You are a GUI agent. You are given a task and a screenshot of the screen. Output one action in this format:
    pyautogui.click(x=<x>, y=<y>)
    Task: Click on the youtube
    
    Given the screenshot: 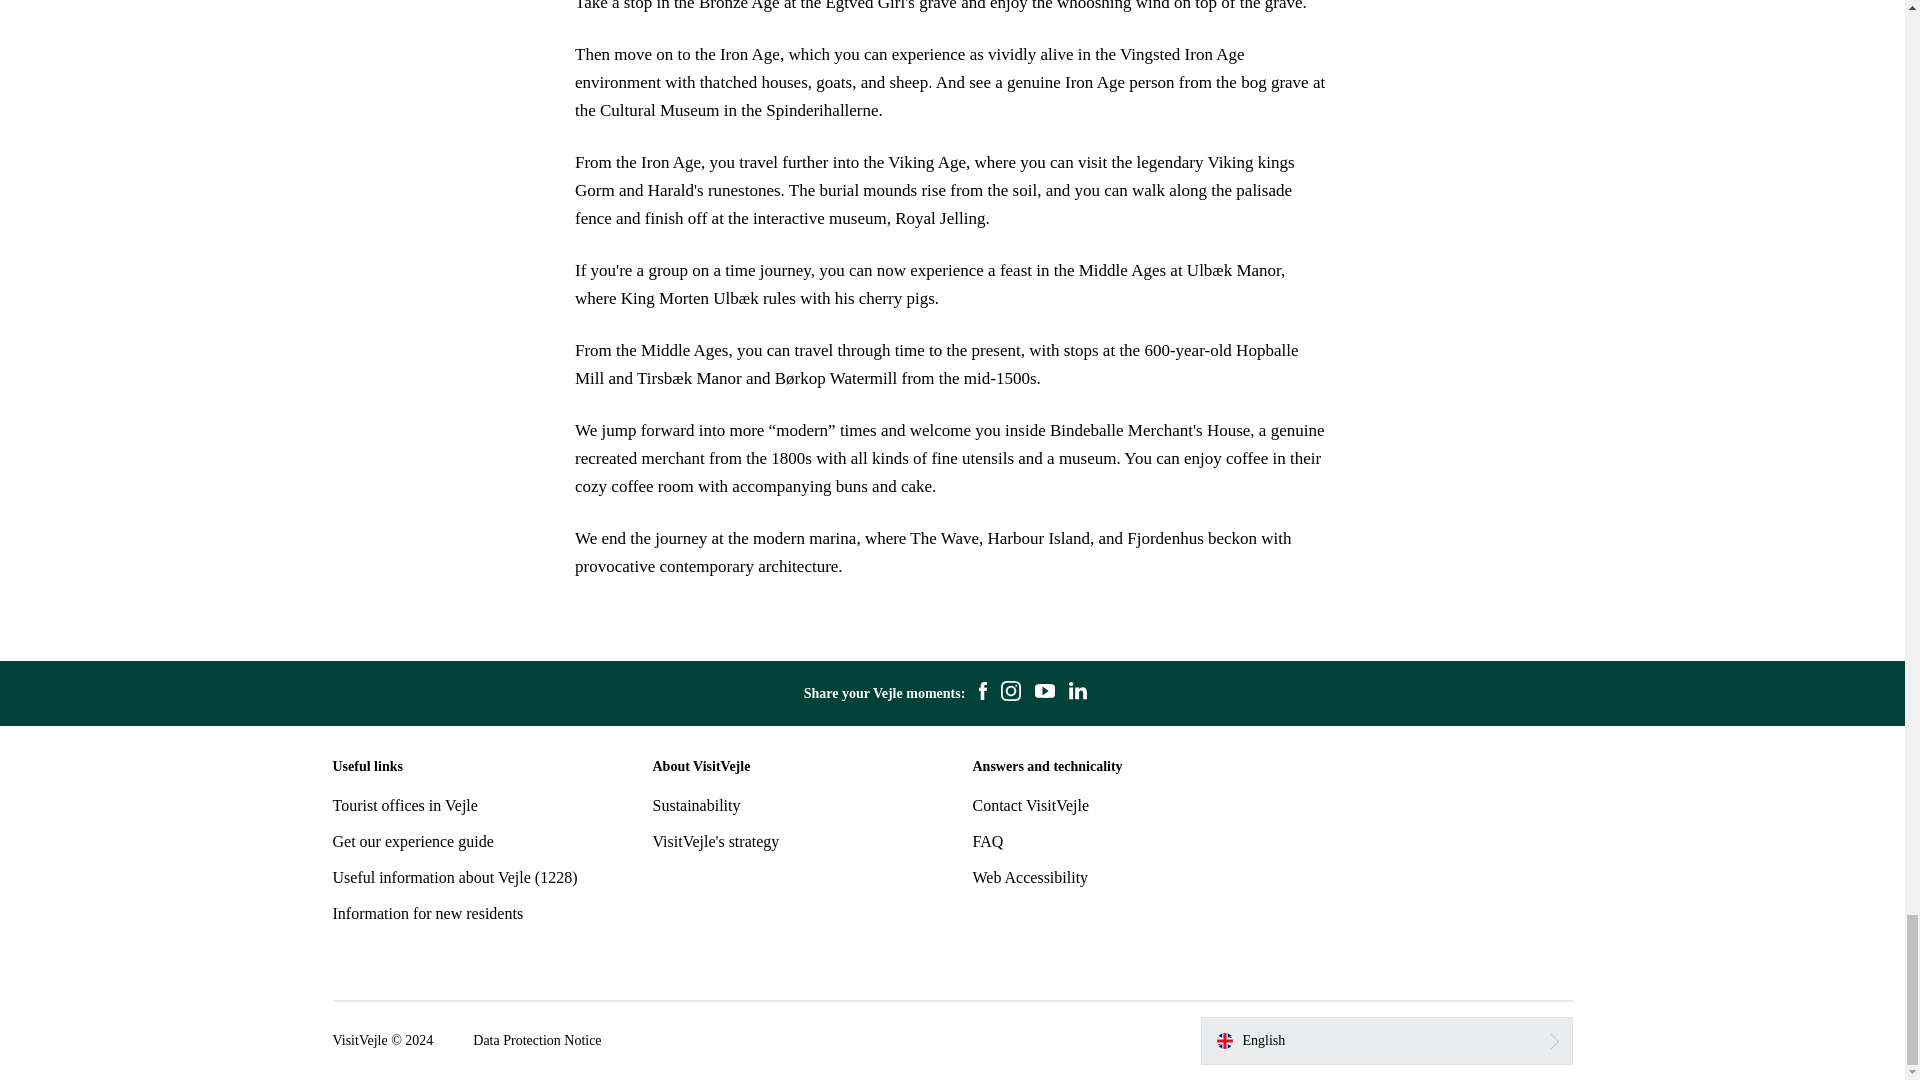 What is the action you would take?
    pyautogui.click(x=1044, y=693)
    